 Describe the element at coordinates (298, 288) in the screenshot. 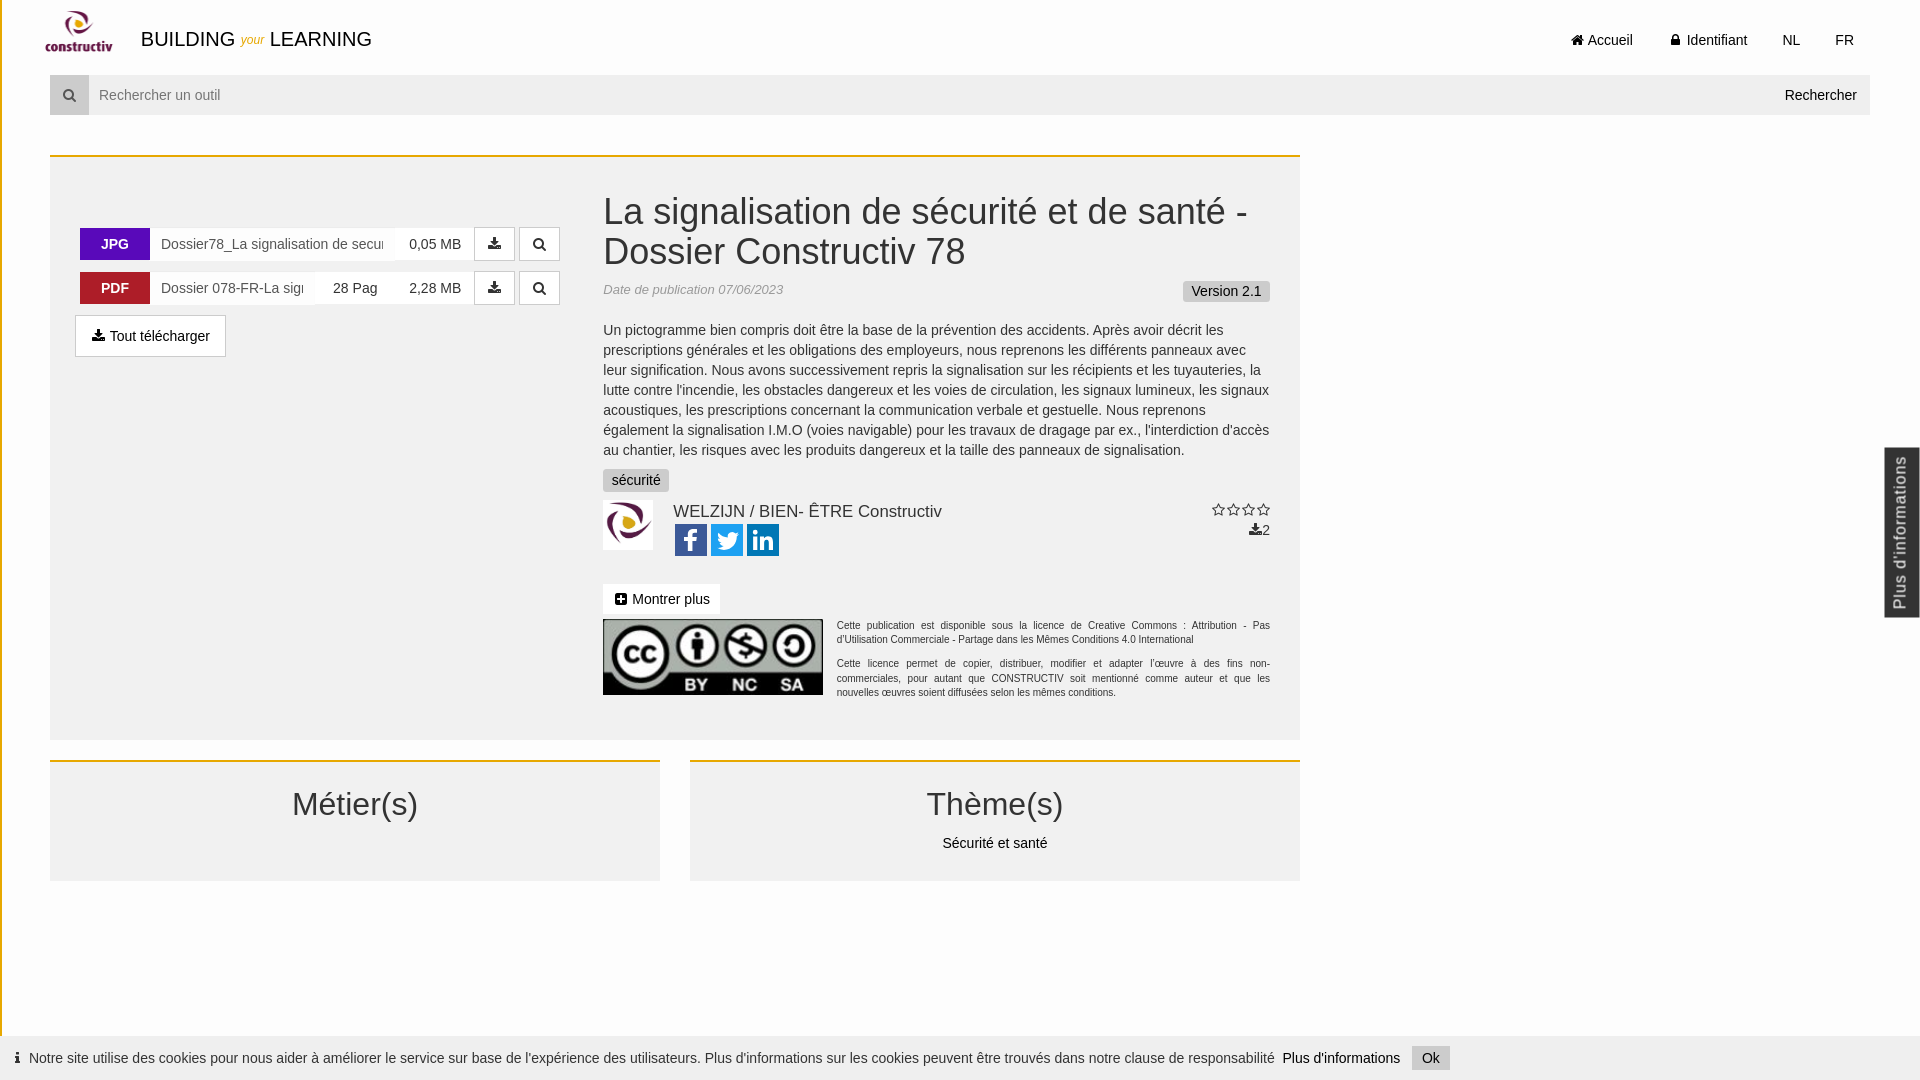

I see `PDF 28 Pag 2,28 MB` at that location.